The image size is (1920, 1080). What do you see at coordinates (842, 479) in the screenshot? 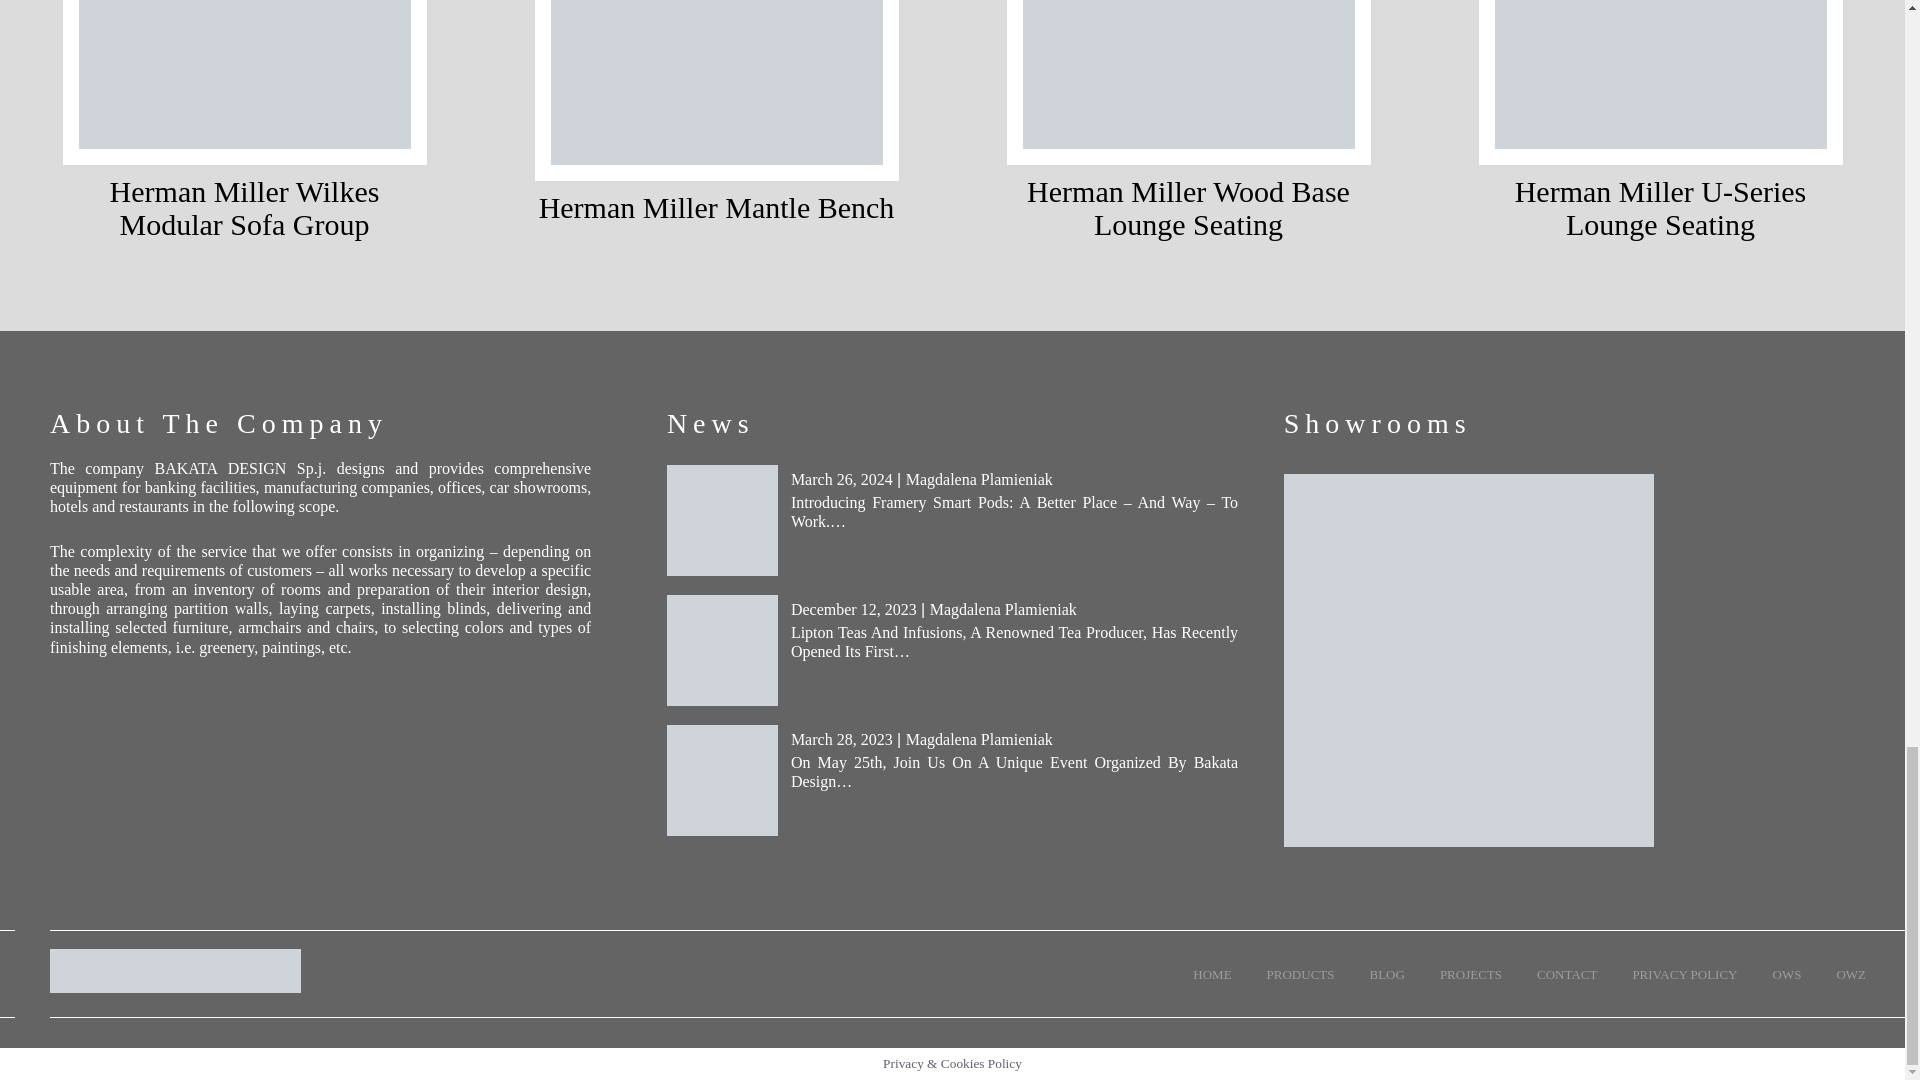
I see `March 26, 2024` at bounding box center [842, 479].